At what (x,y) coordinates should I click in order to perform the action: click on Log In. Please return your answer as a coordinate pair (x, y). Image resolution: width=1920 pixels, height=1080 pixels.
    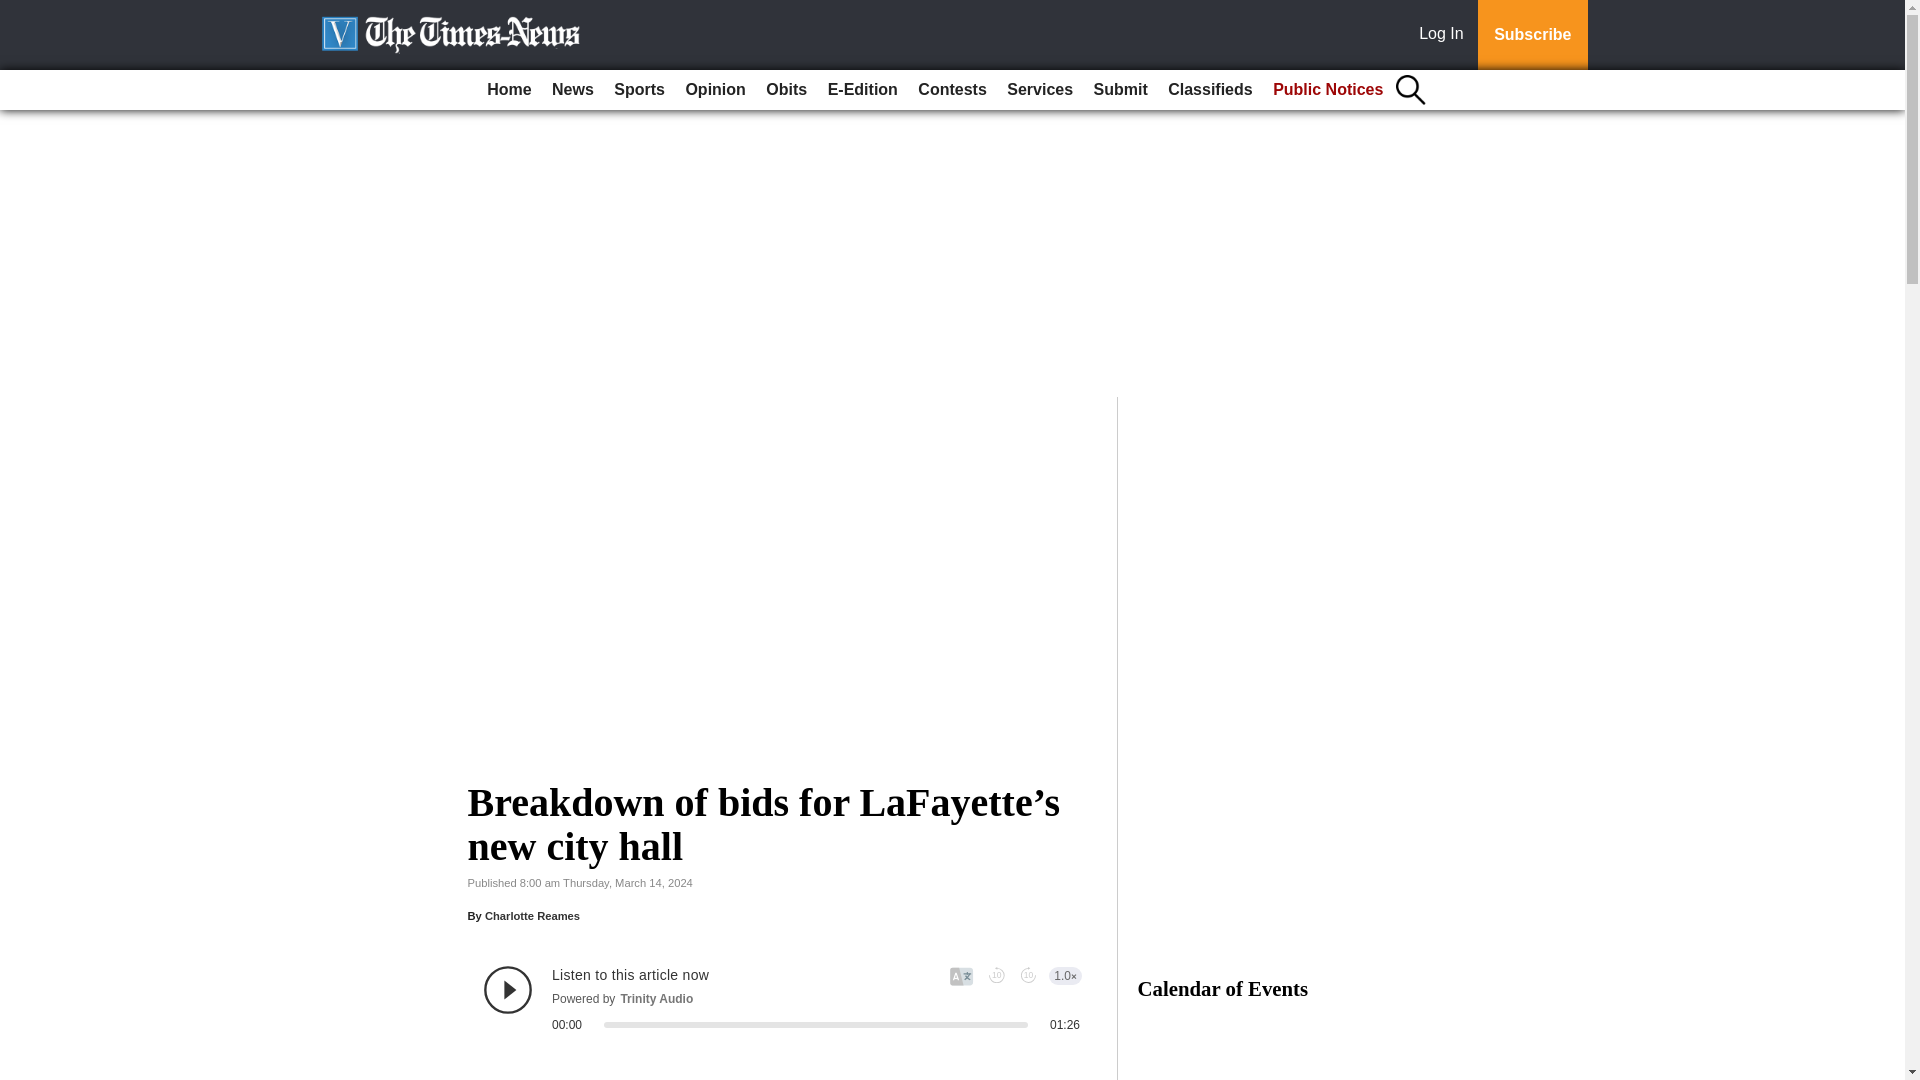
    Looking at the image, I should click on (1445, 35).